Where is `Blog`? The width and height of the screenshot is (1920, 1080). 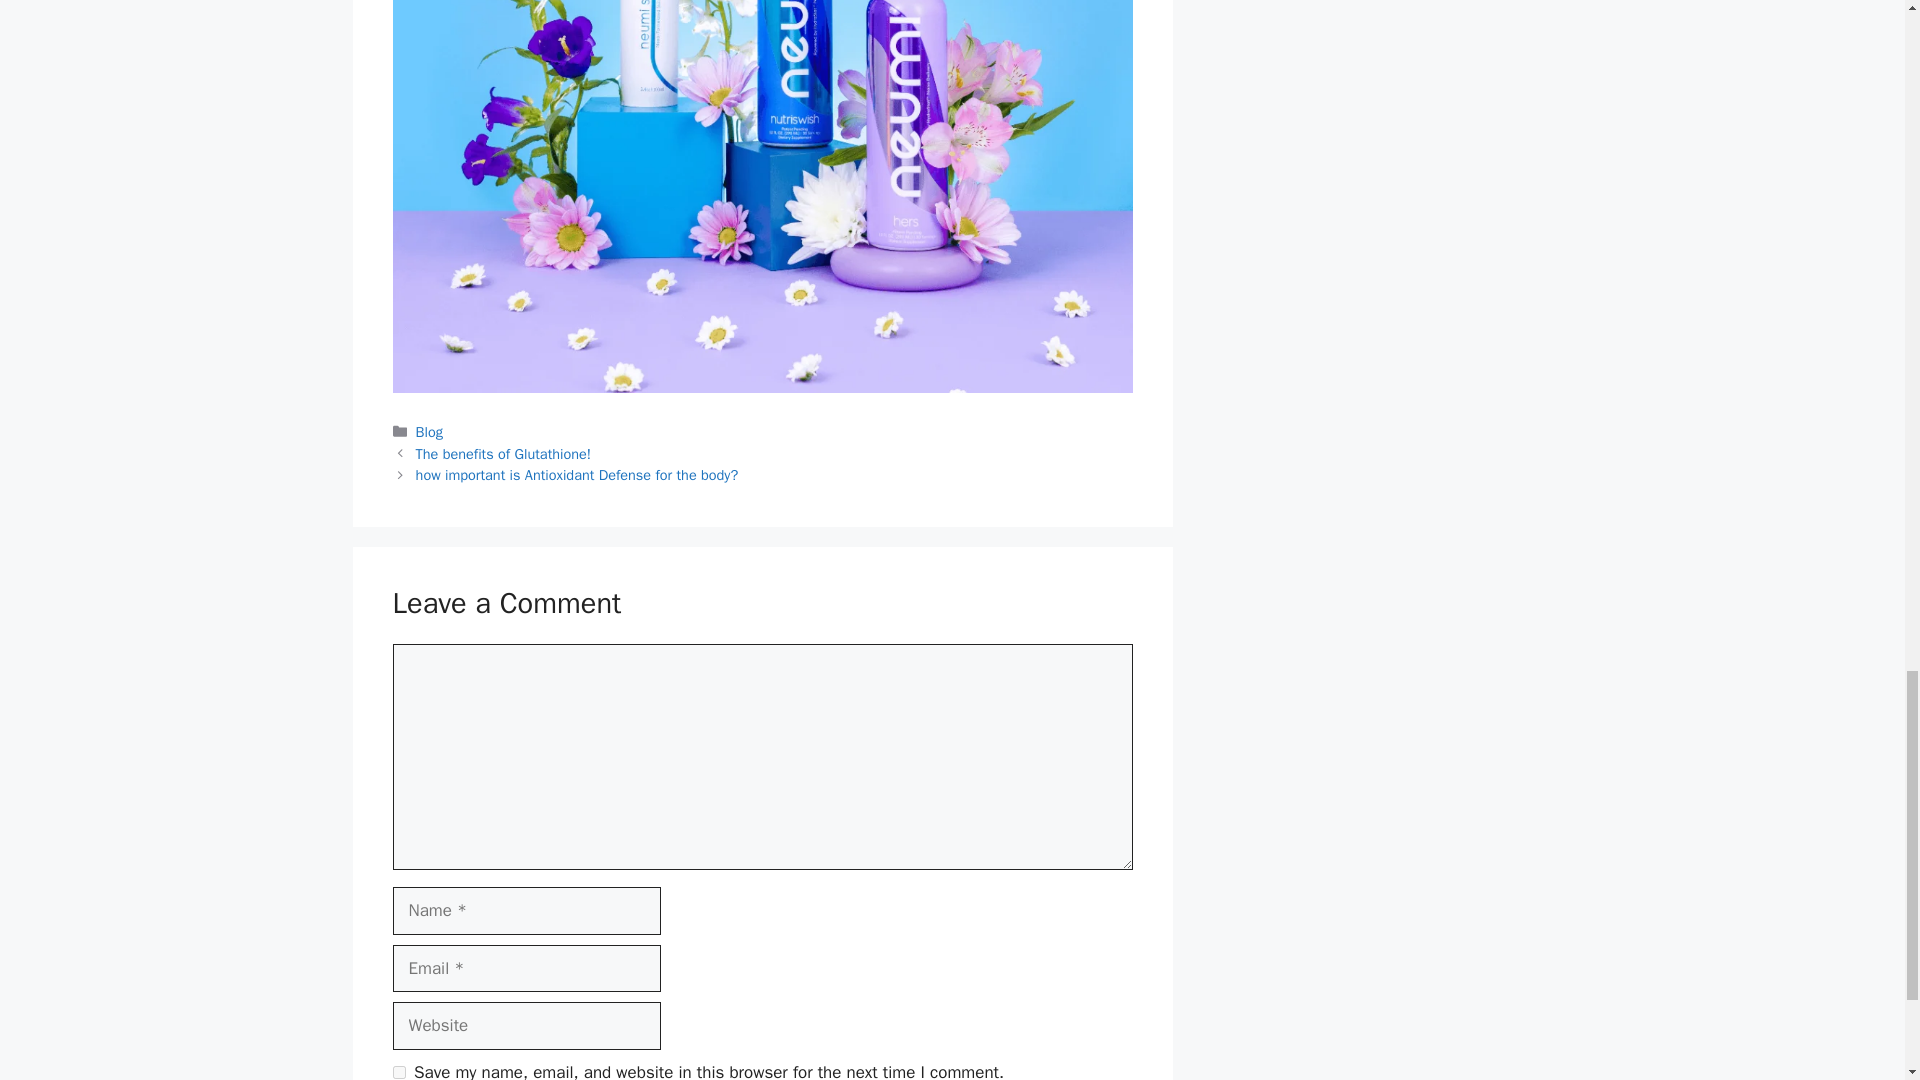
Blog is located at coordinates (430, 432).